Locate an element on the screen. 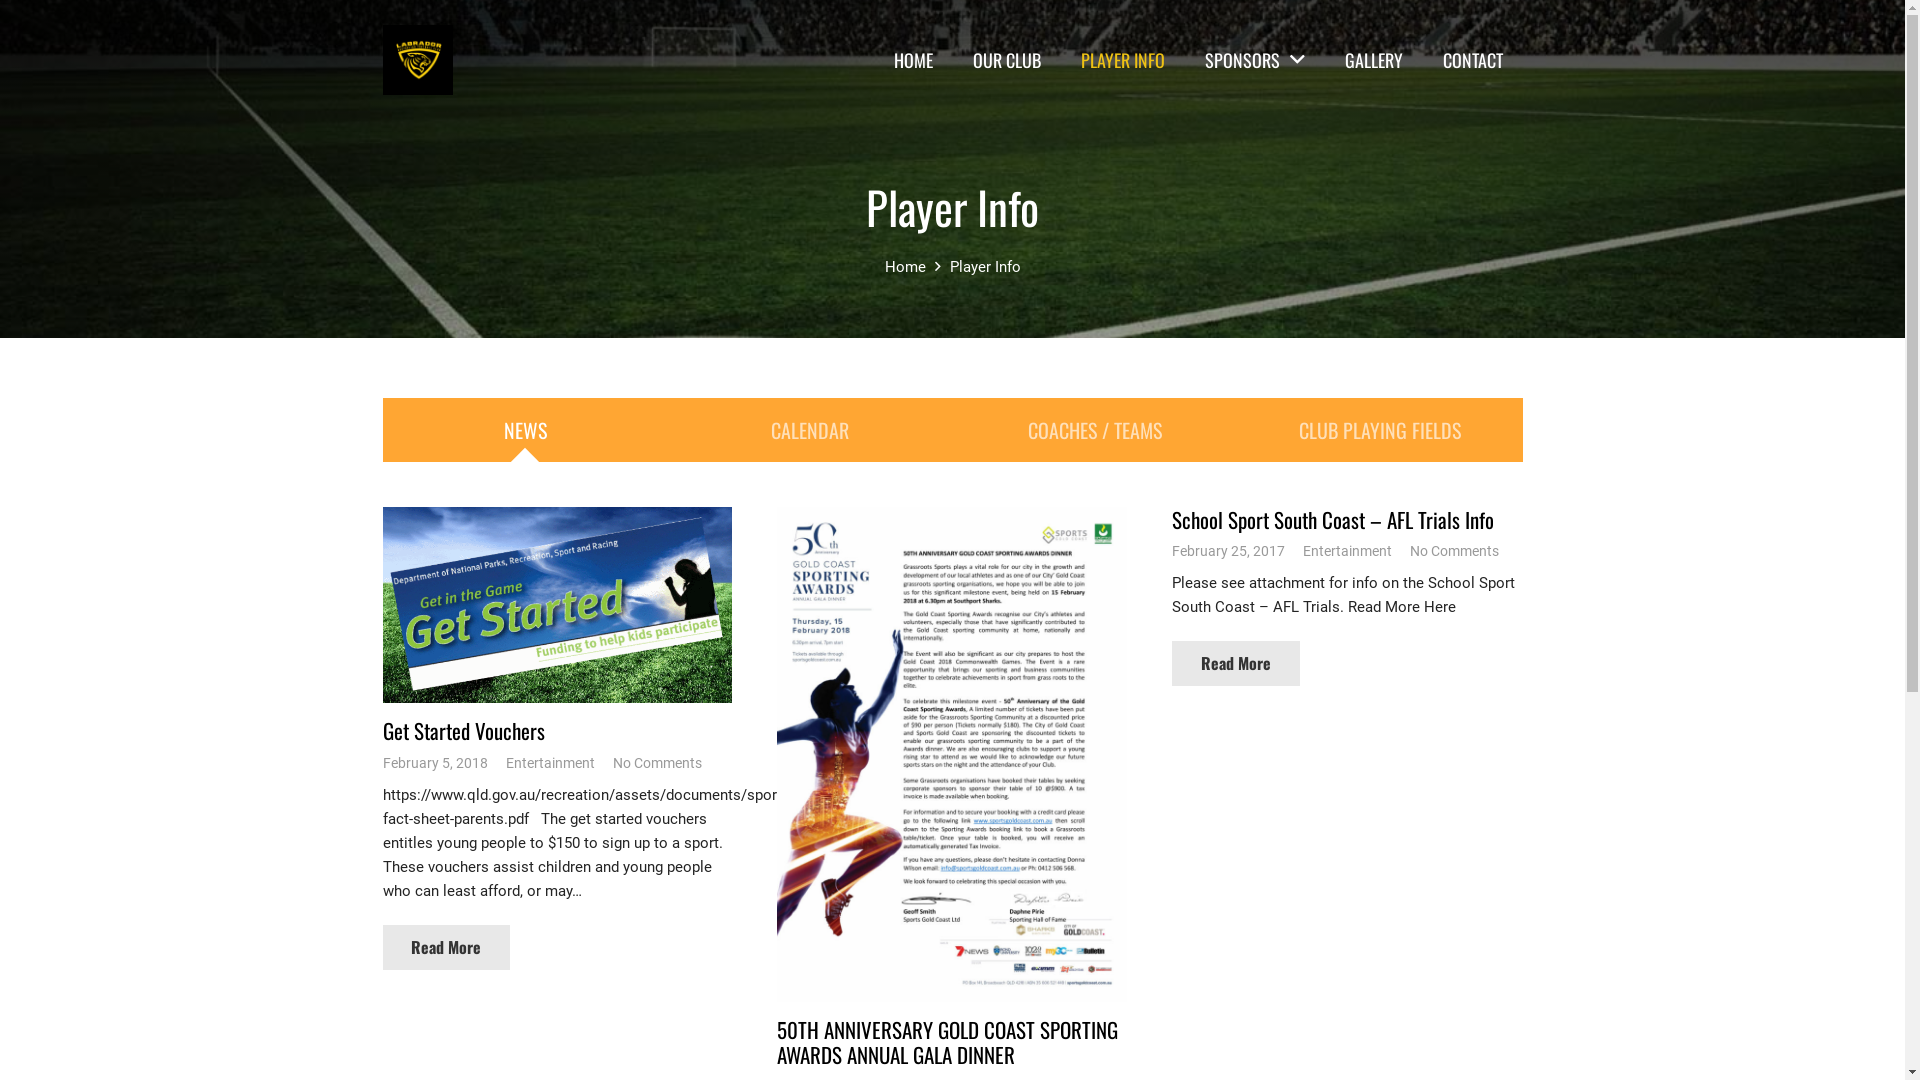 Image resolution: width=1920 pixels, height=1080 pixels. Entertainment is located at coordinates (1348, 551).